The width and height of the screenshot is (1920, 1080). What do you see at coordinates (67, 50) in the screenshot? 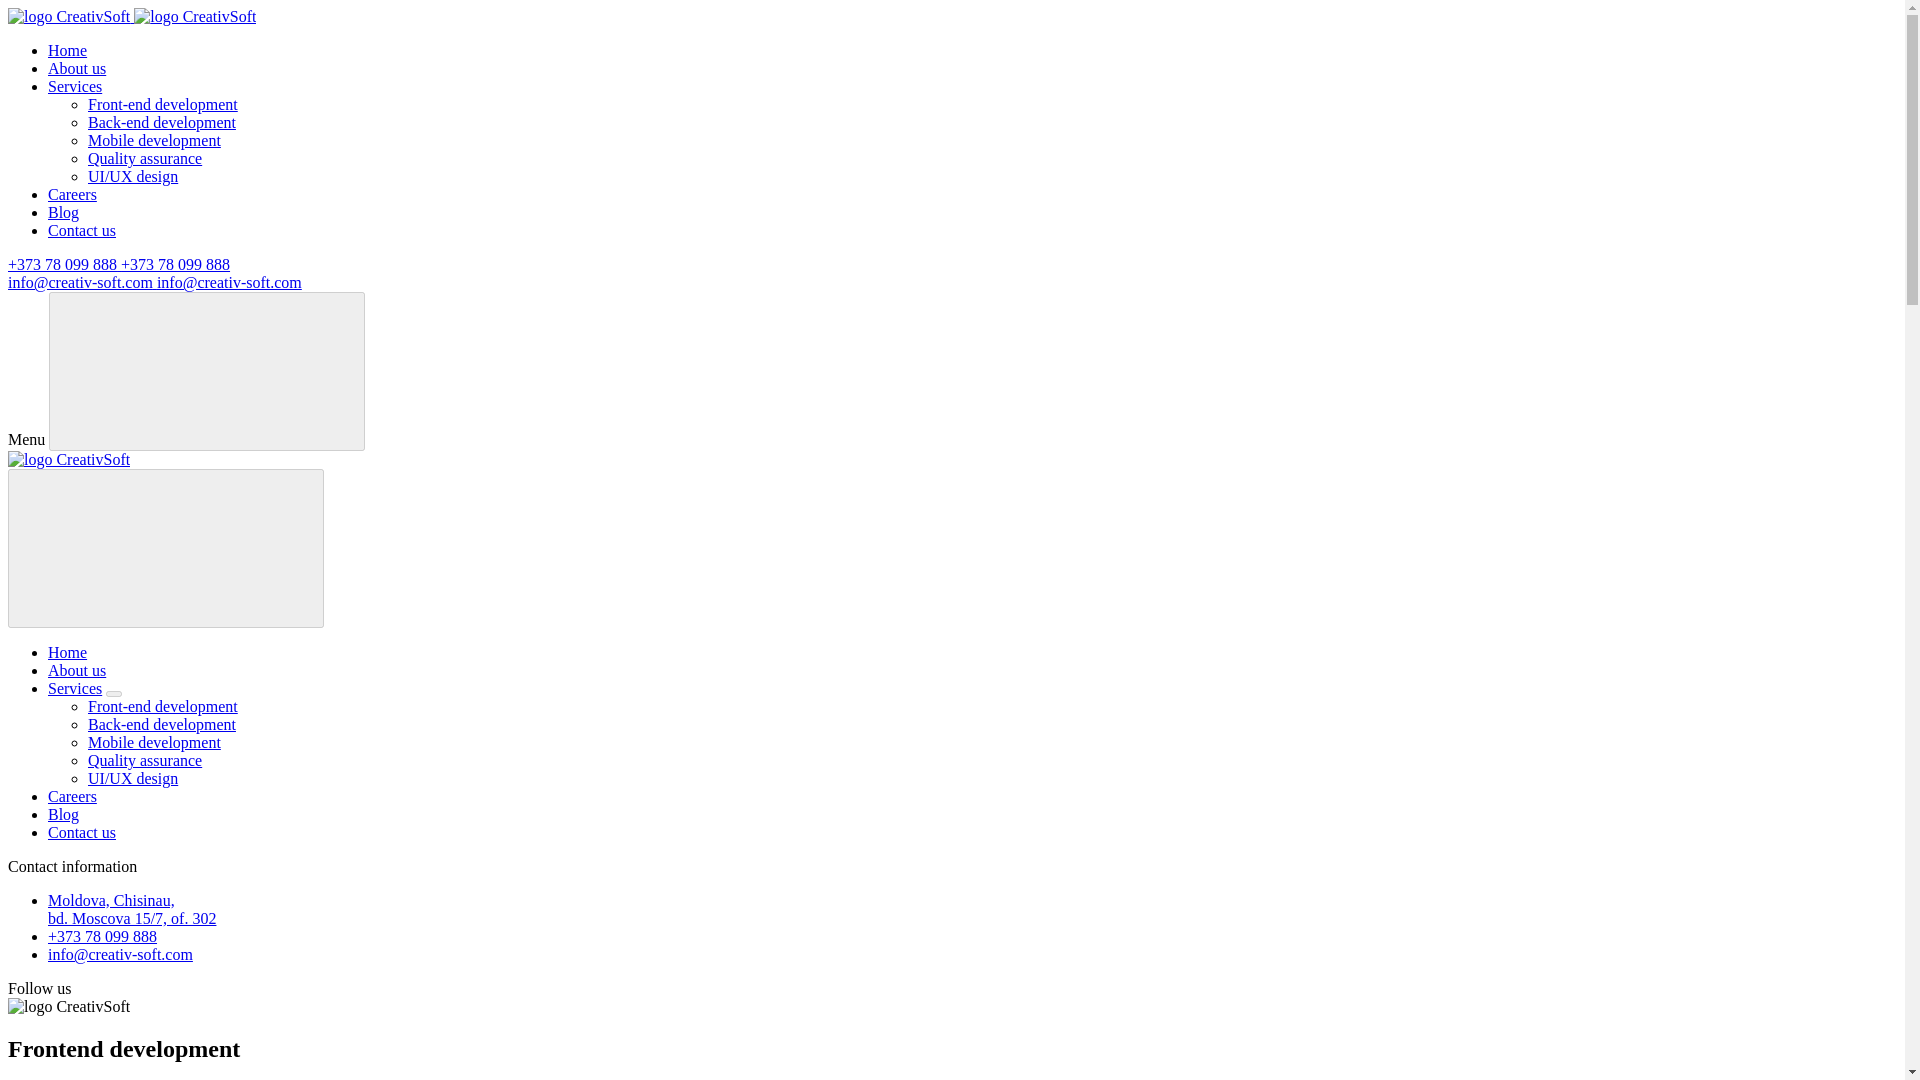
I see `Home` at bounding box center [67, 50].